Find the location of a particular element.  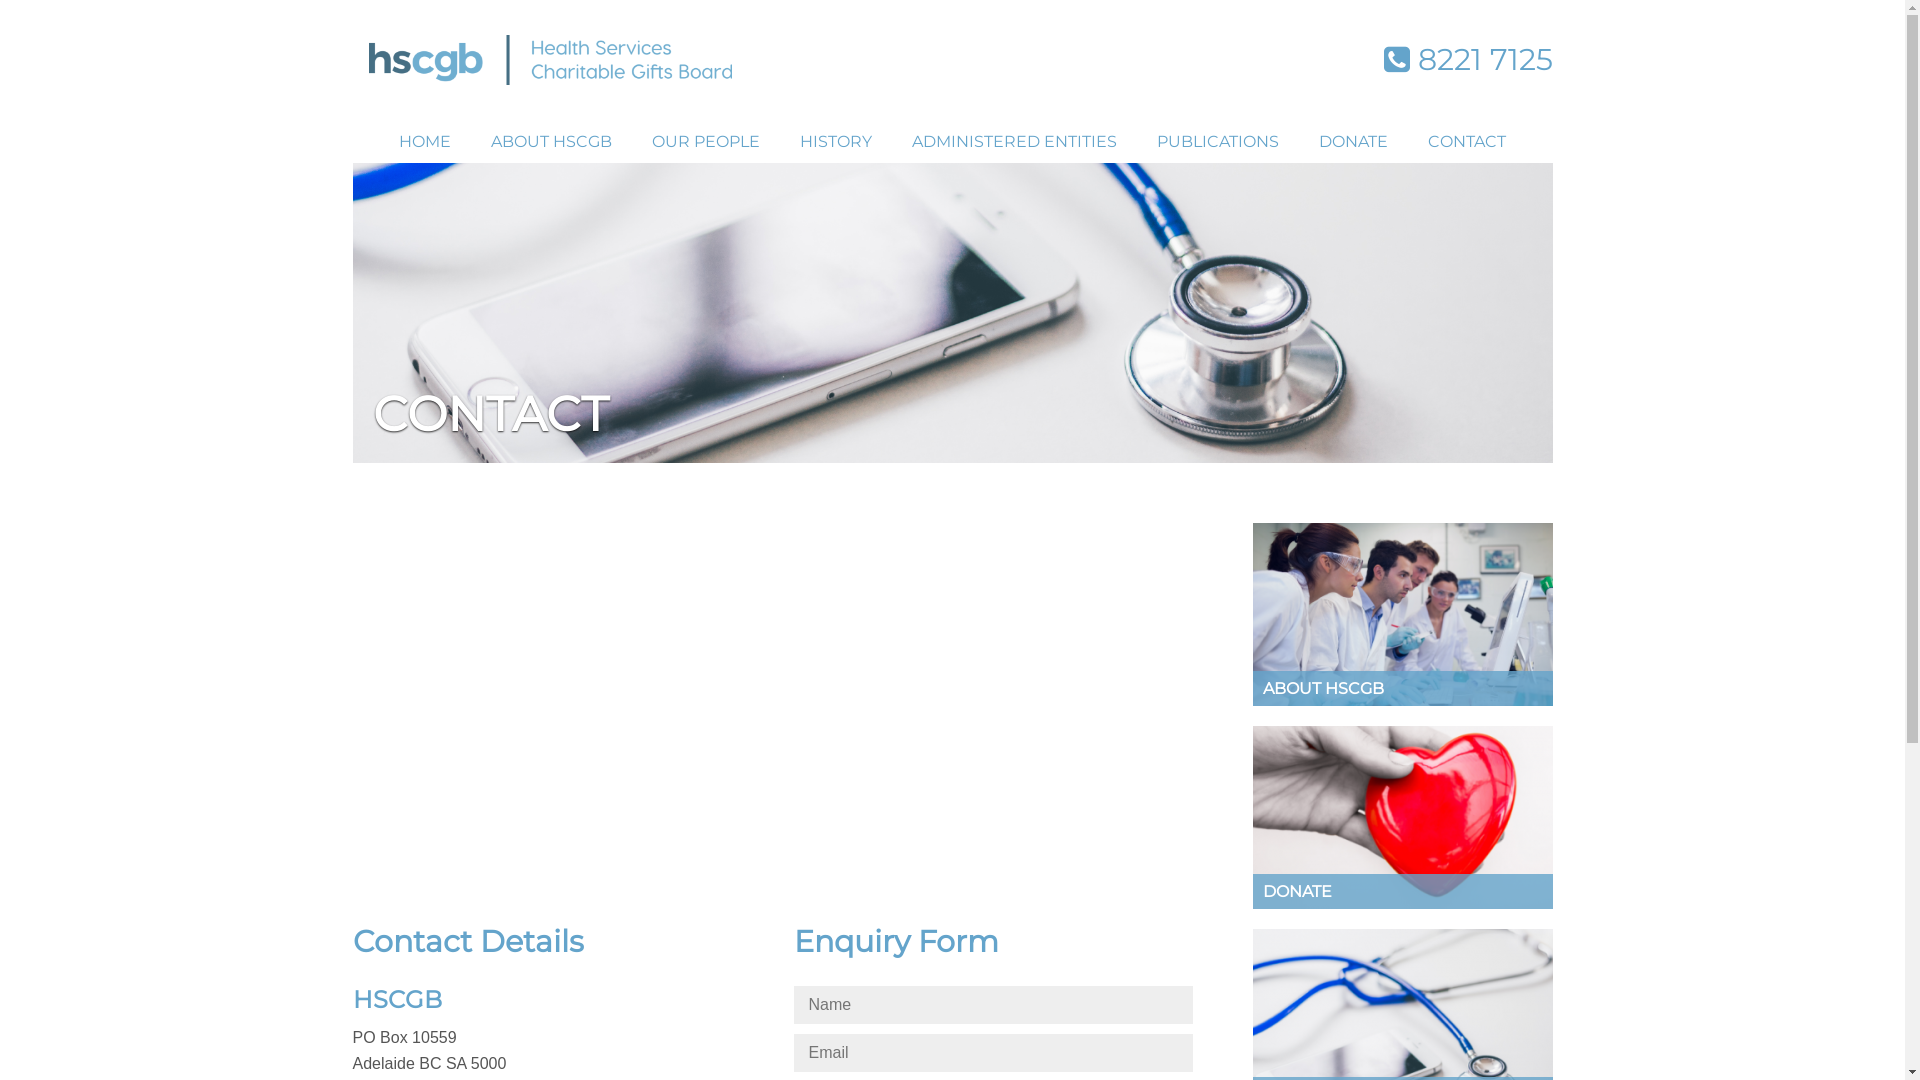

OUR PEOPLE is located at coordinates (706, 142).